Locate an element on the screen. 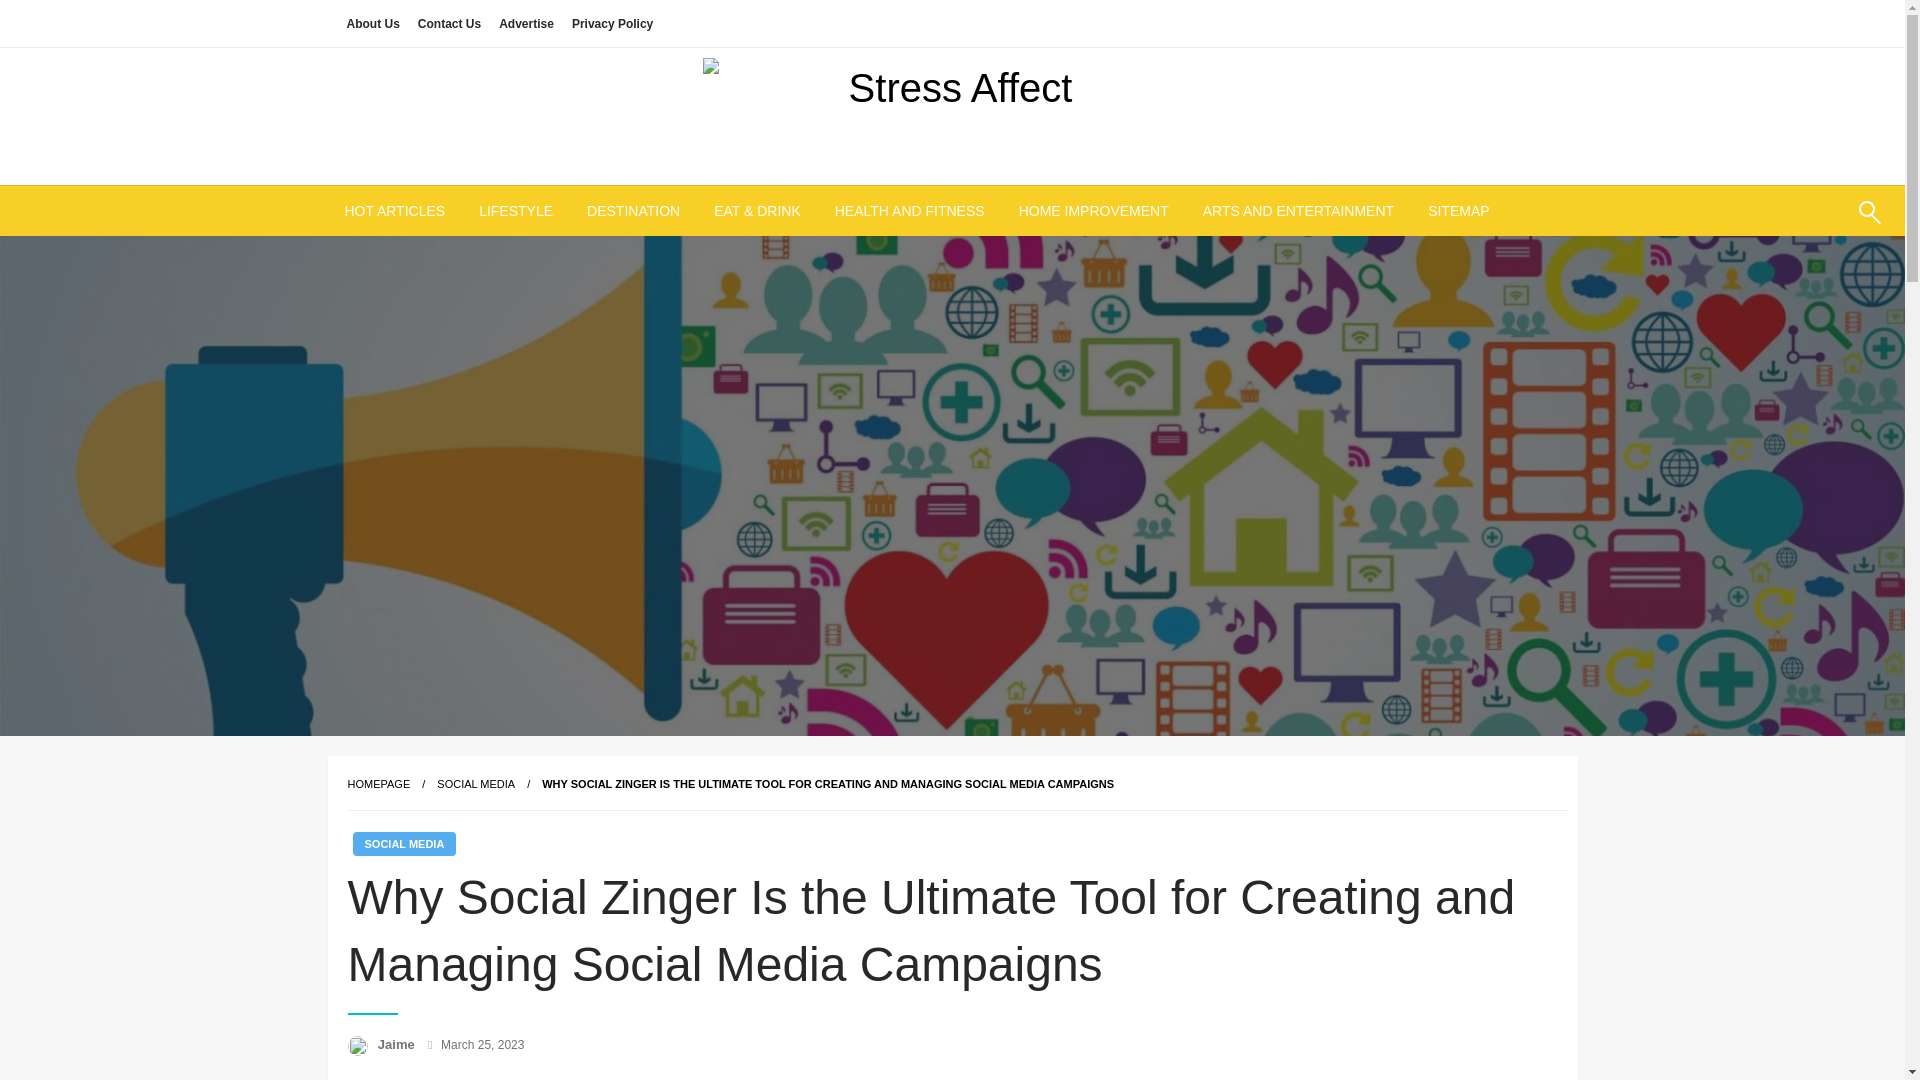 The width and height of the screenshot is (1920, 1080). DESTINATION is located at coordinates (633, 210).